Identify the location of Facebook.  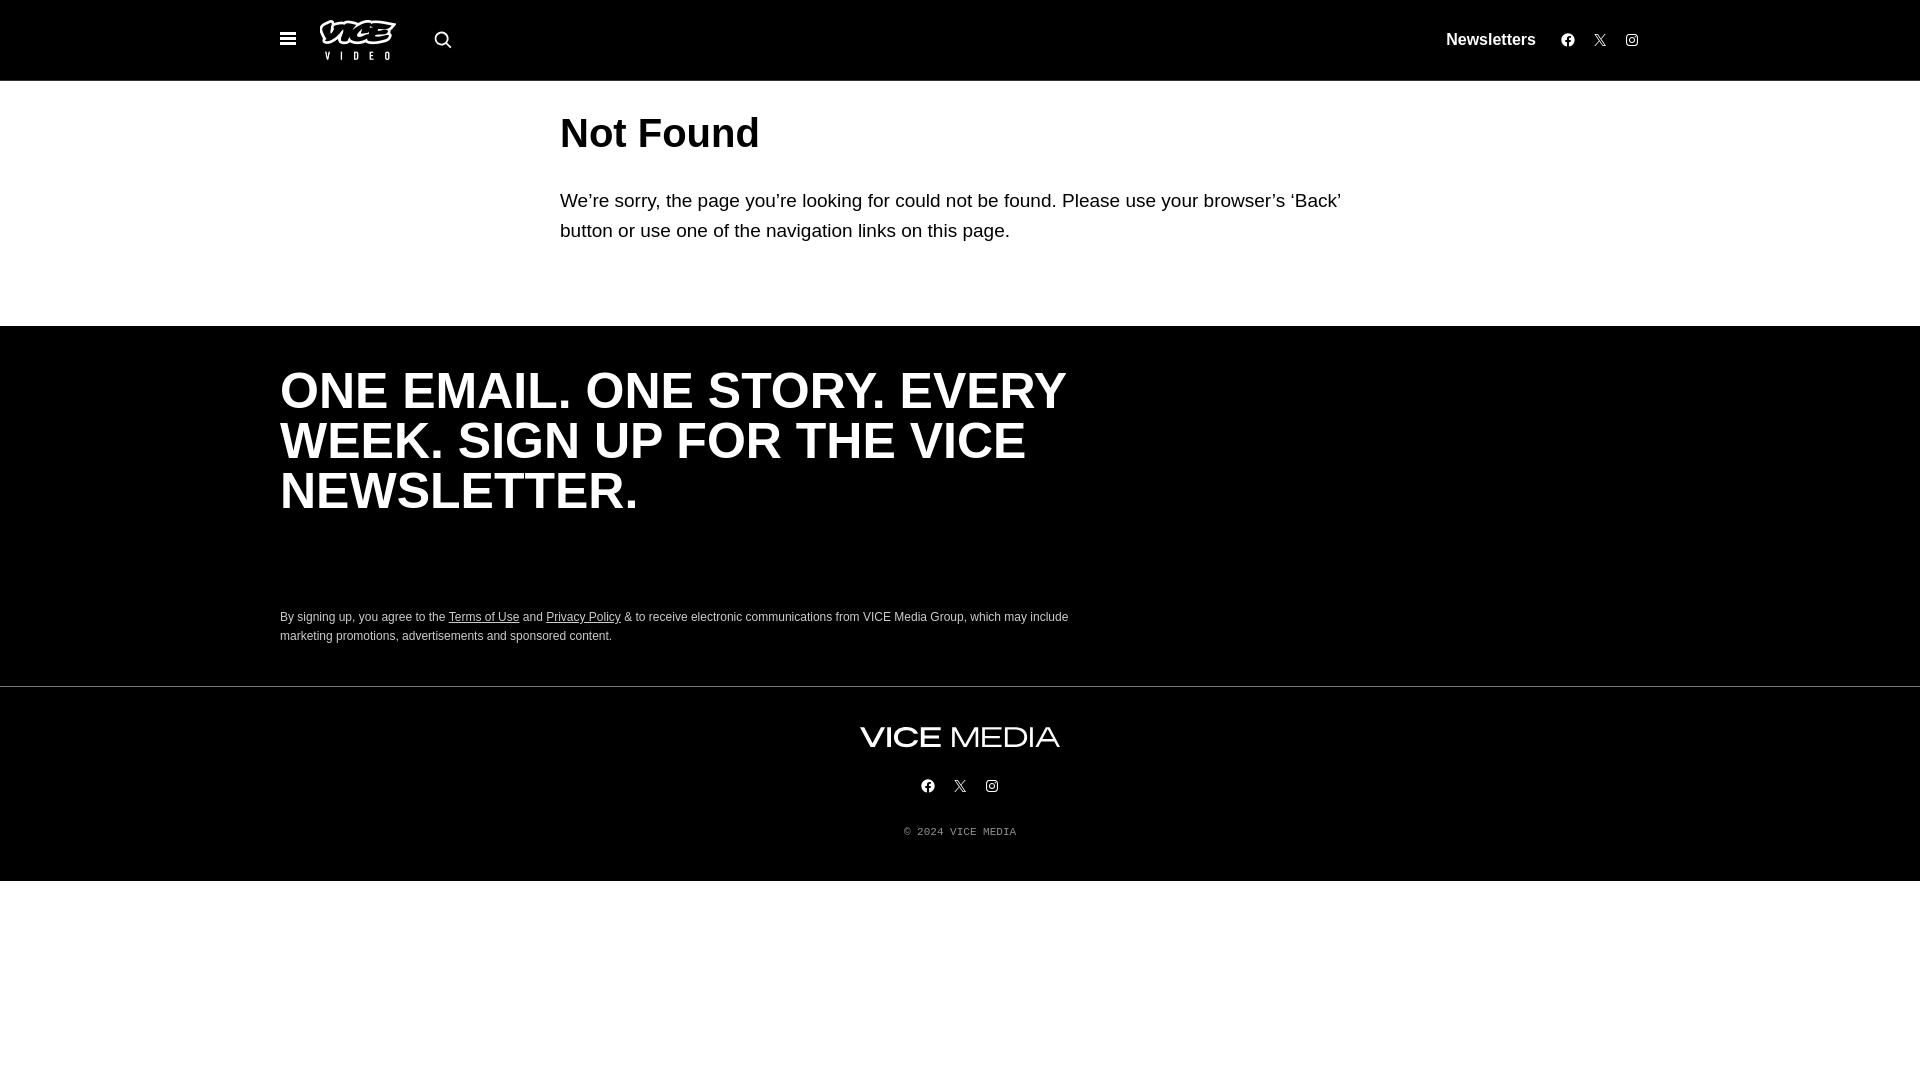
(1568, 40).